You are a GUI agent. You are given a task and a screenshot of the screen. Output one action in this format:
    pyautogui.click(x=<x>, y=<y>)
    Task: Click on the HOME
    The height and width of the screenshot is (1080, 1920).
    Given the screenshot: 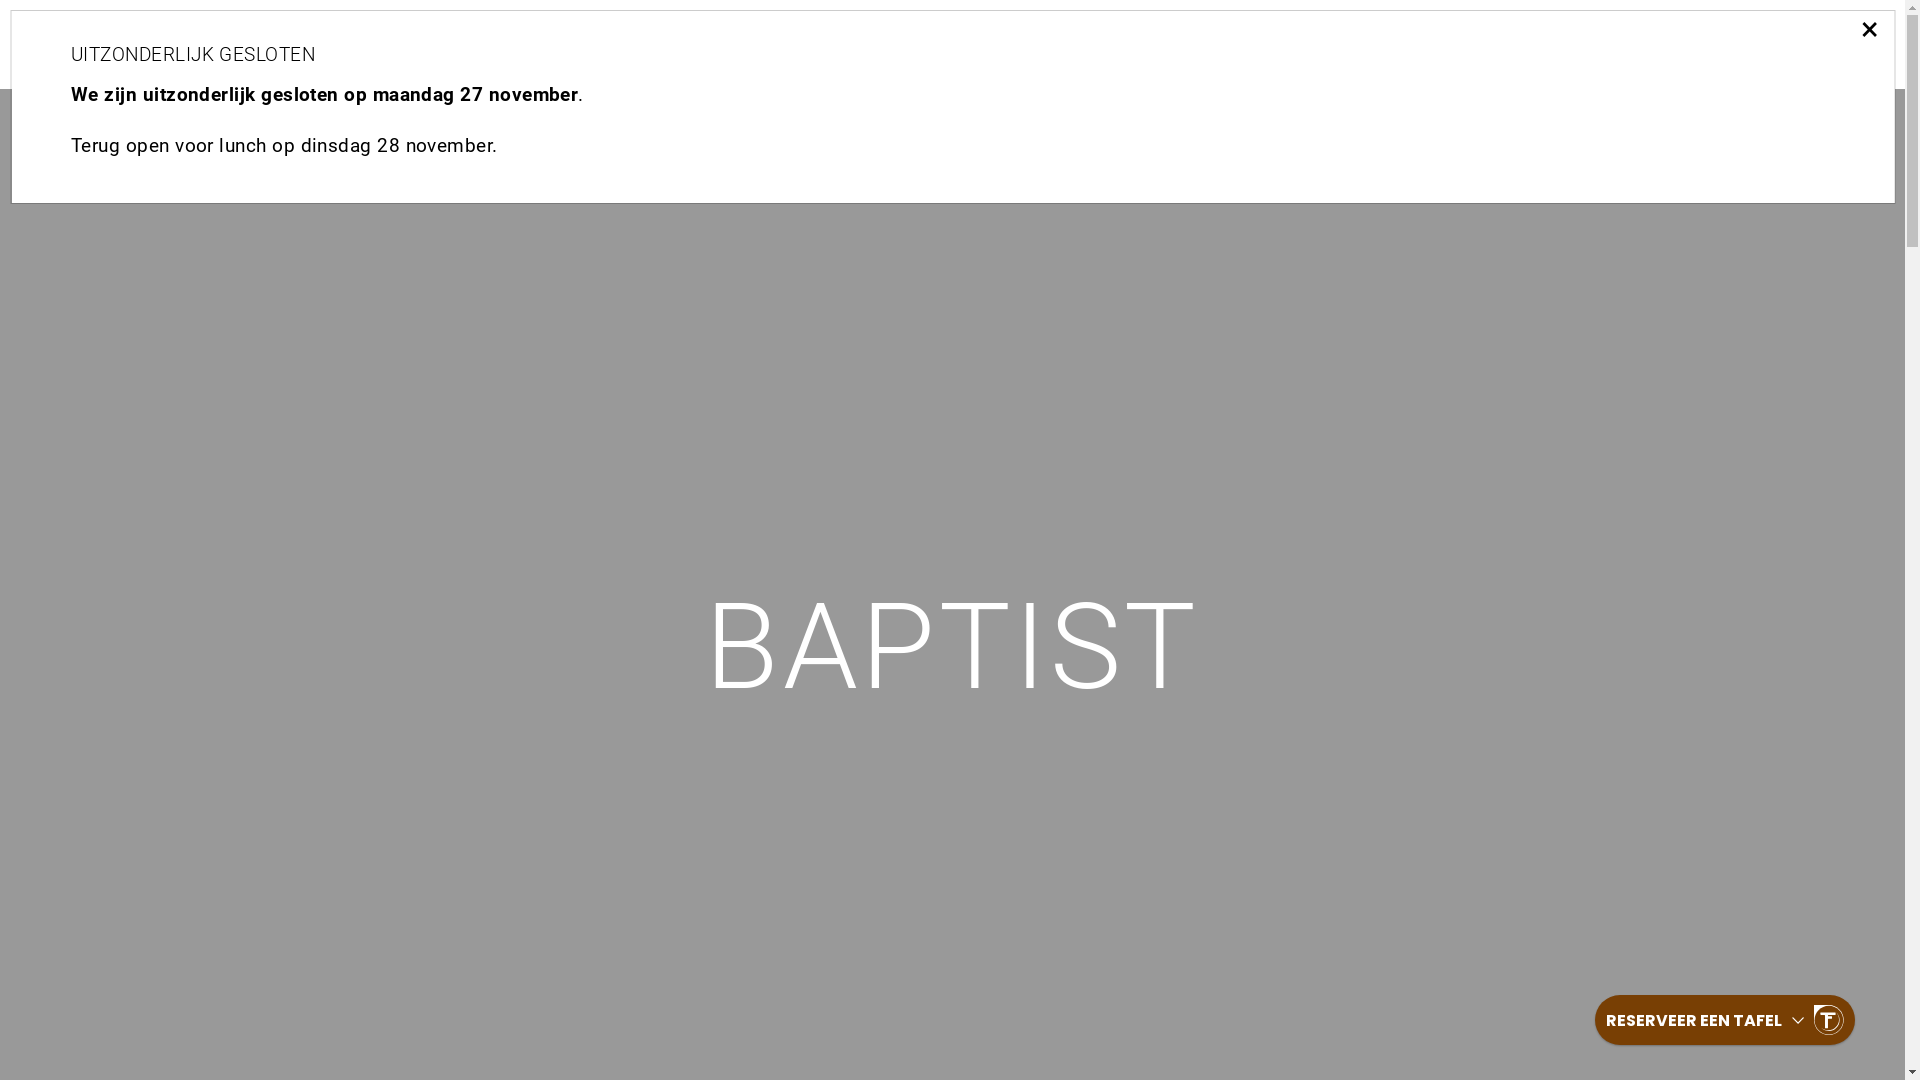 What is the action you would take?
    pyautogui.click(x=1843, y=48)
    